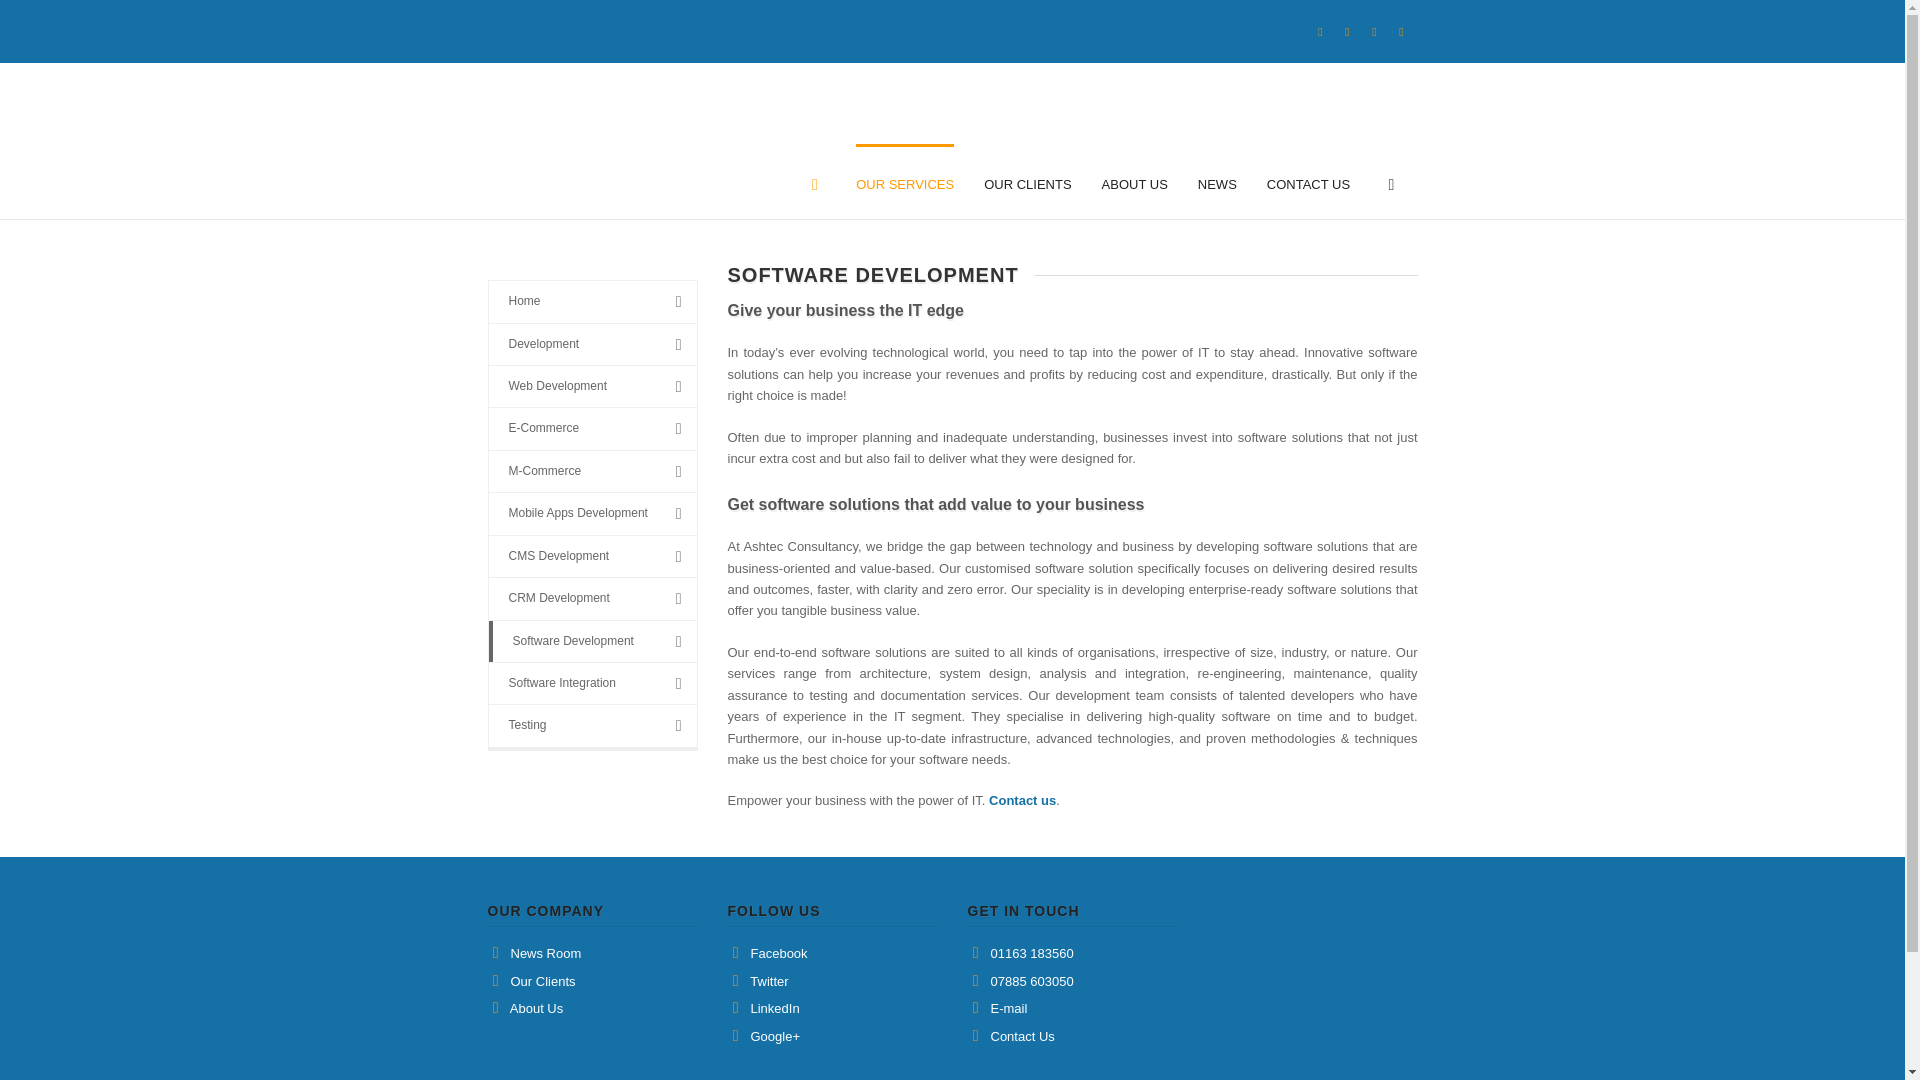  What do you see at coordinates (1320, 32) in the screenshot?
I see `Facebook` at bounding box center [1320, 32].